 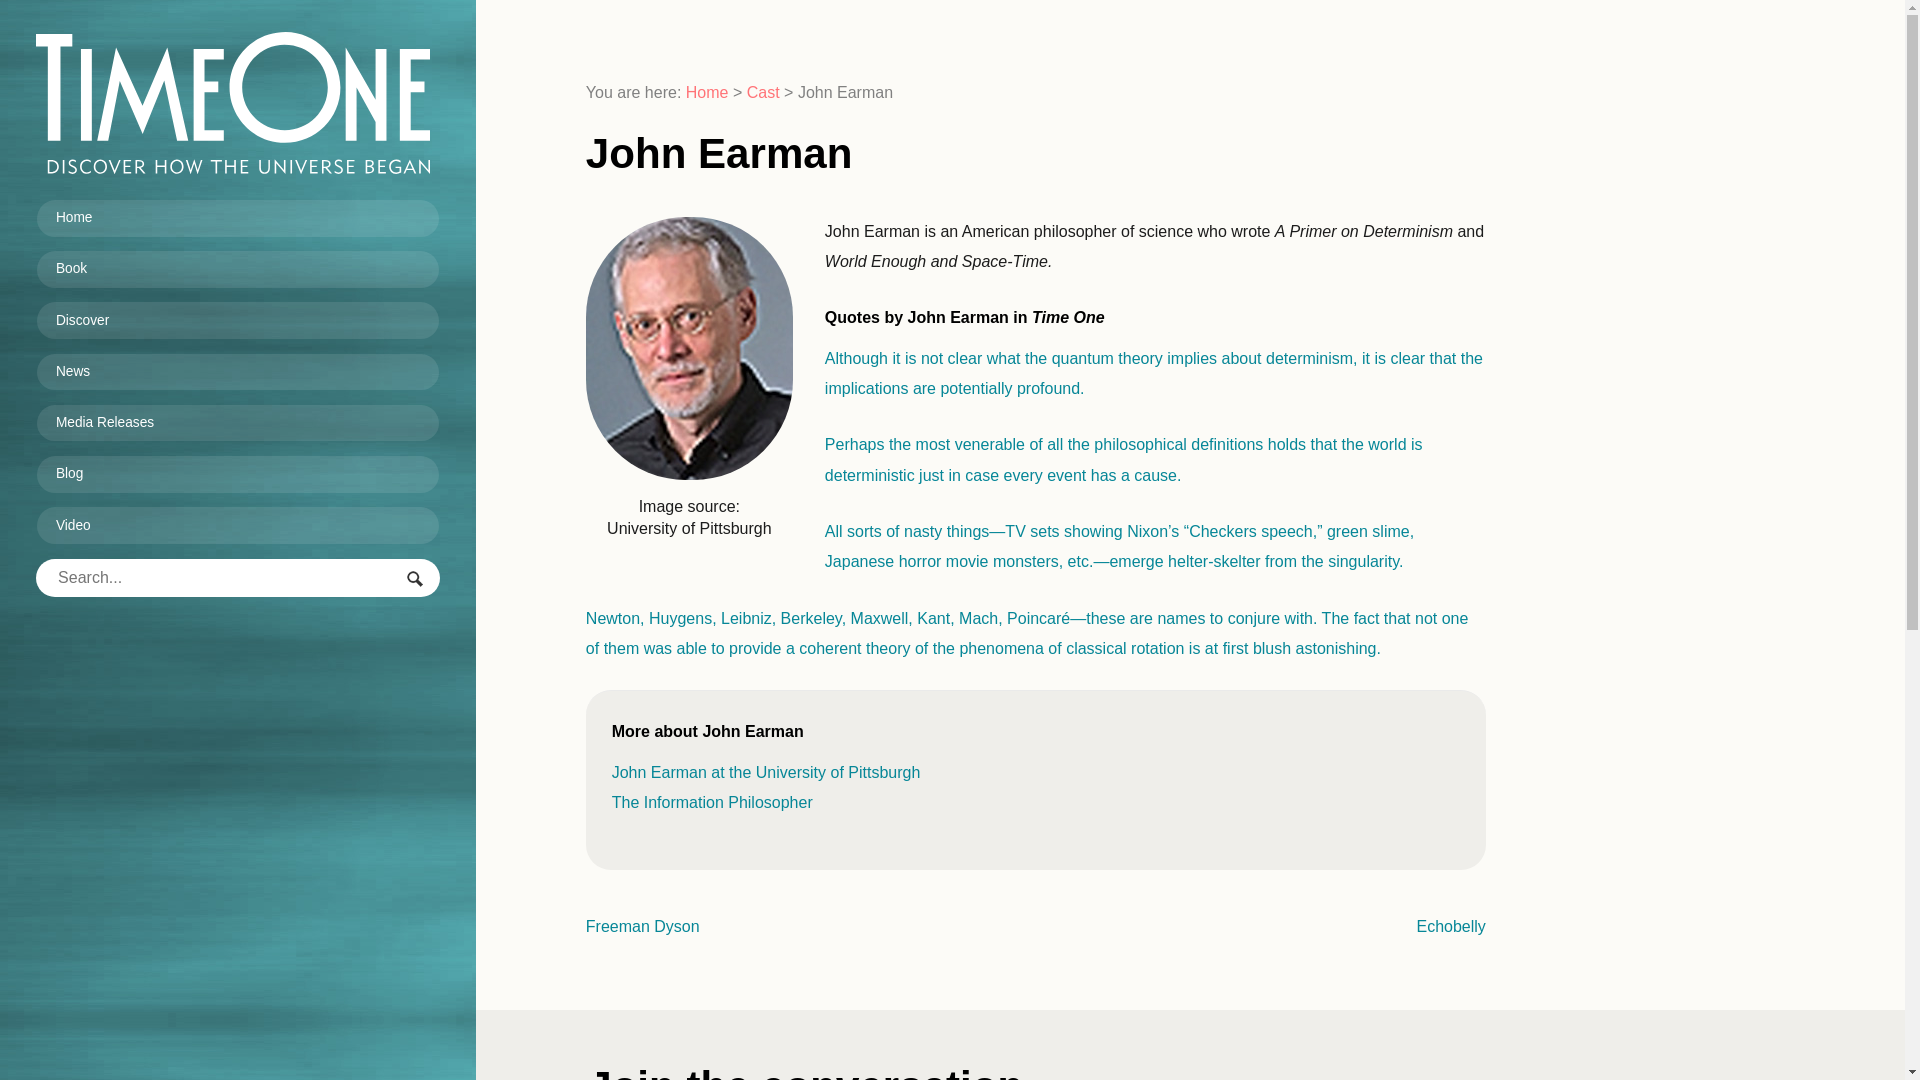 What do you see at coordinates (762, 92) in the screenshot?
I see `Cast` at bounding box center [762, 92].